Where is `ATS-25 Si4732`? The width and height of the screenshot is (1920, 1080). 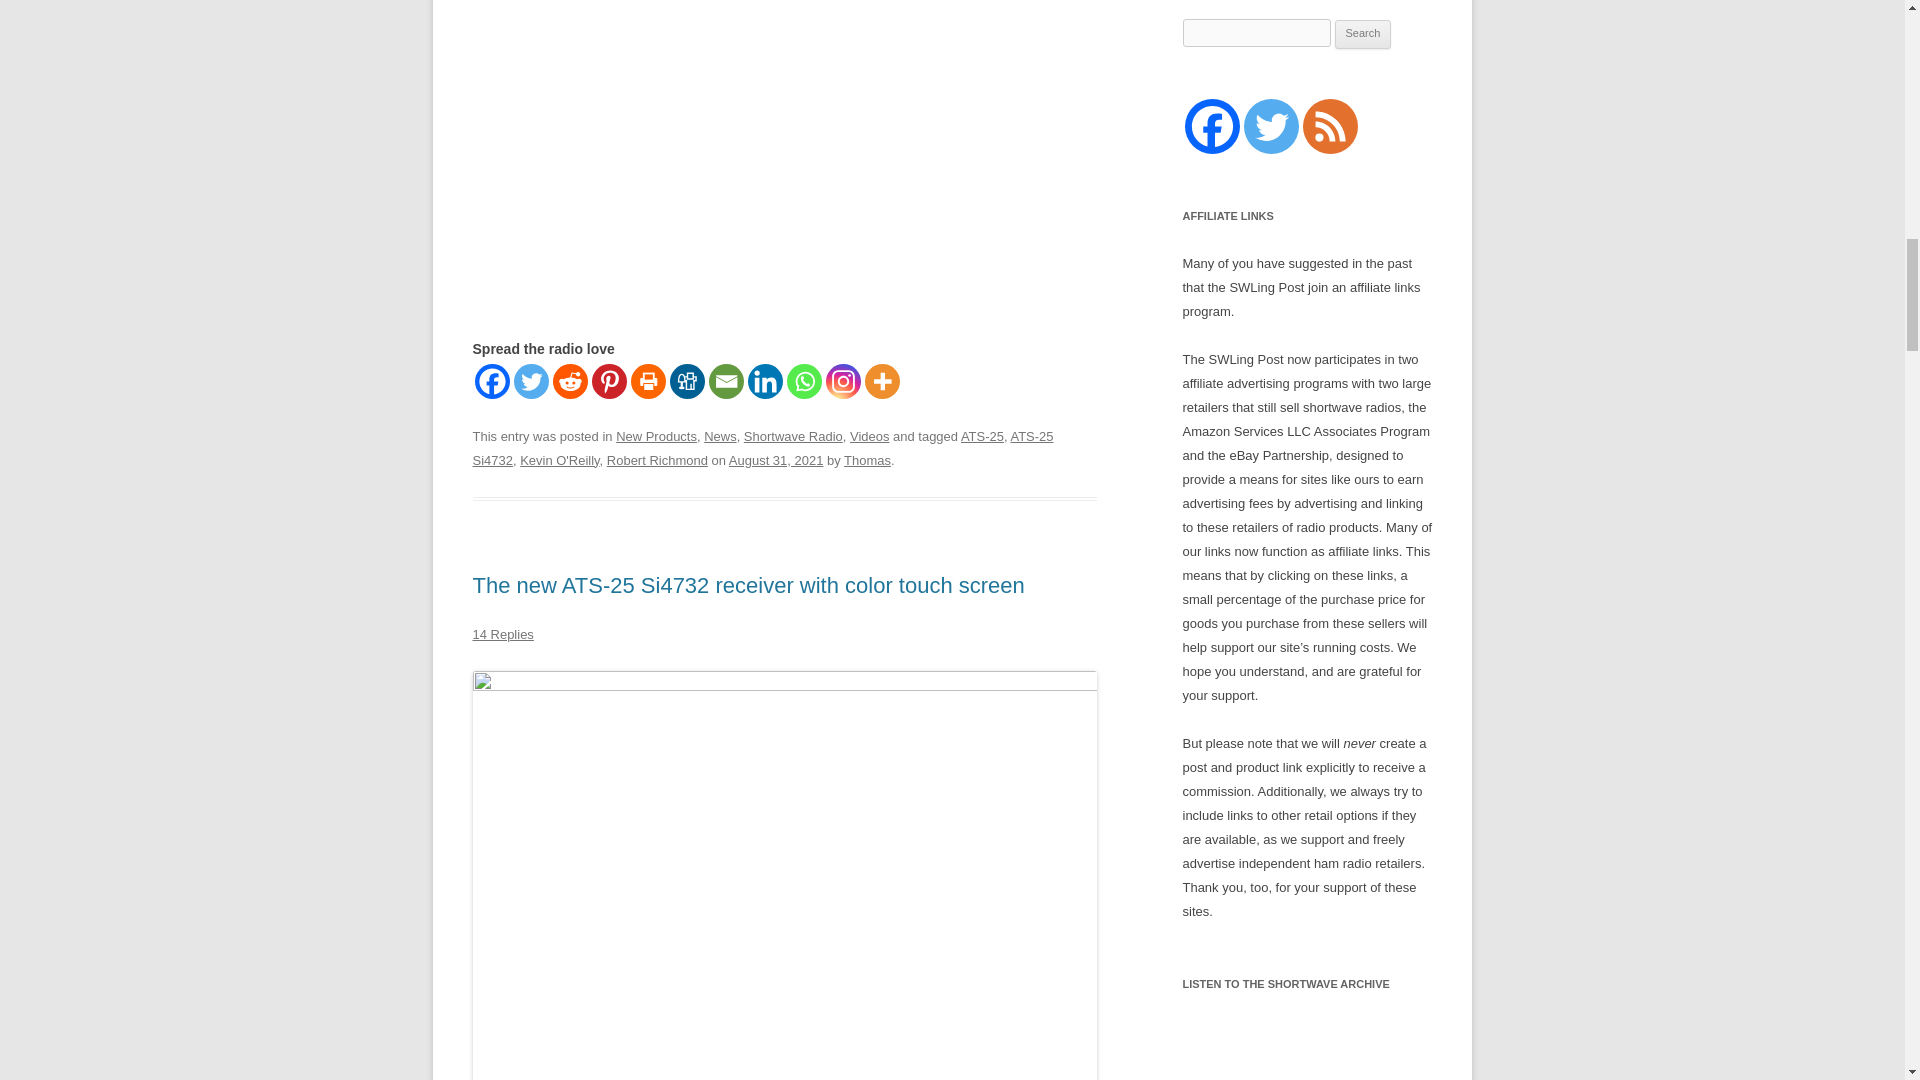
ATS-25 Si4732 is located at coordinates (762, 448).